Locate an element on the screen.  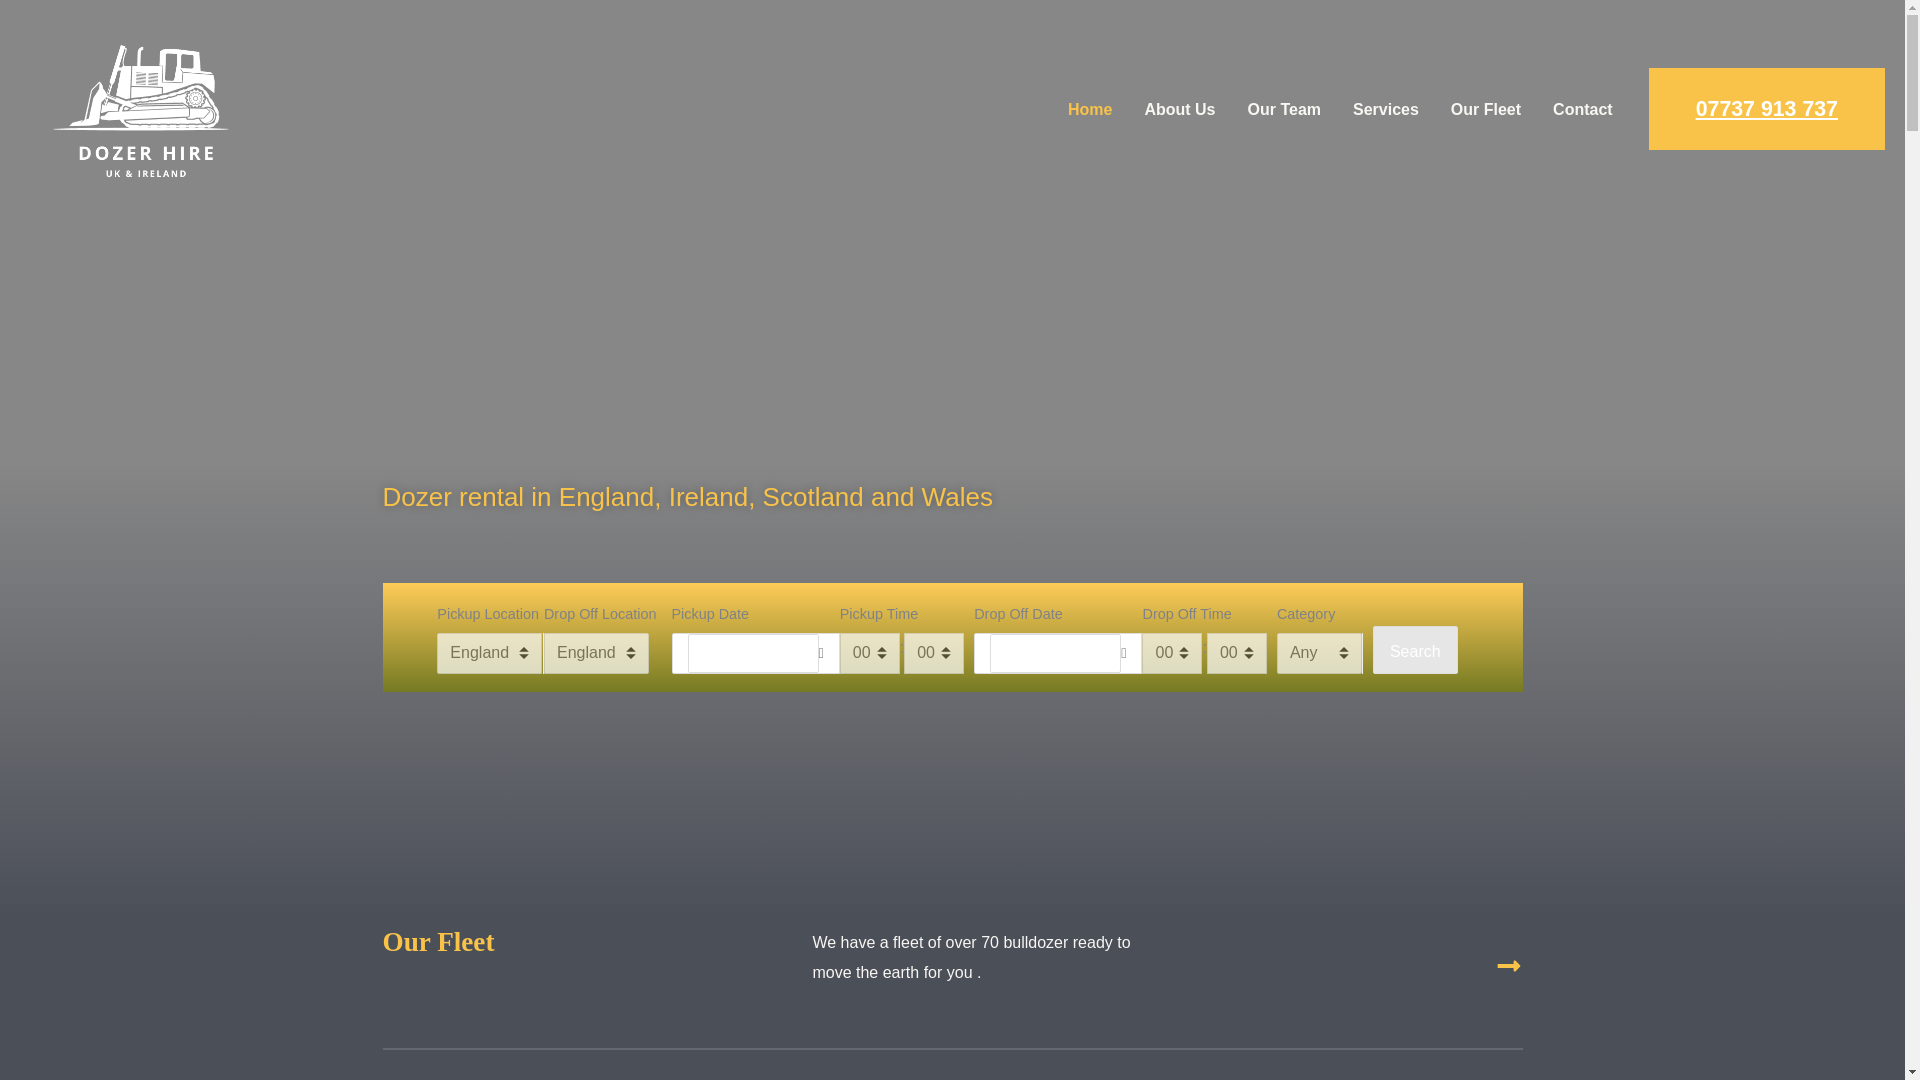
Services is located at coordinates (1385, 110).